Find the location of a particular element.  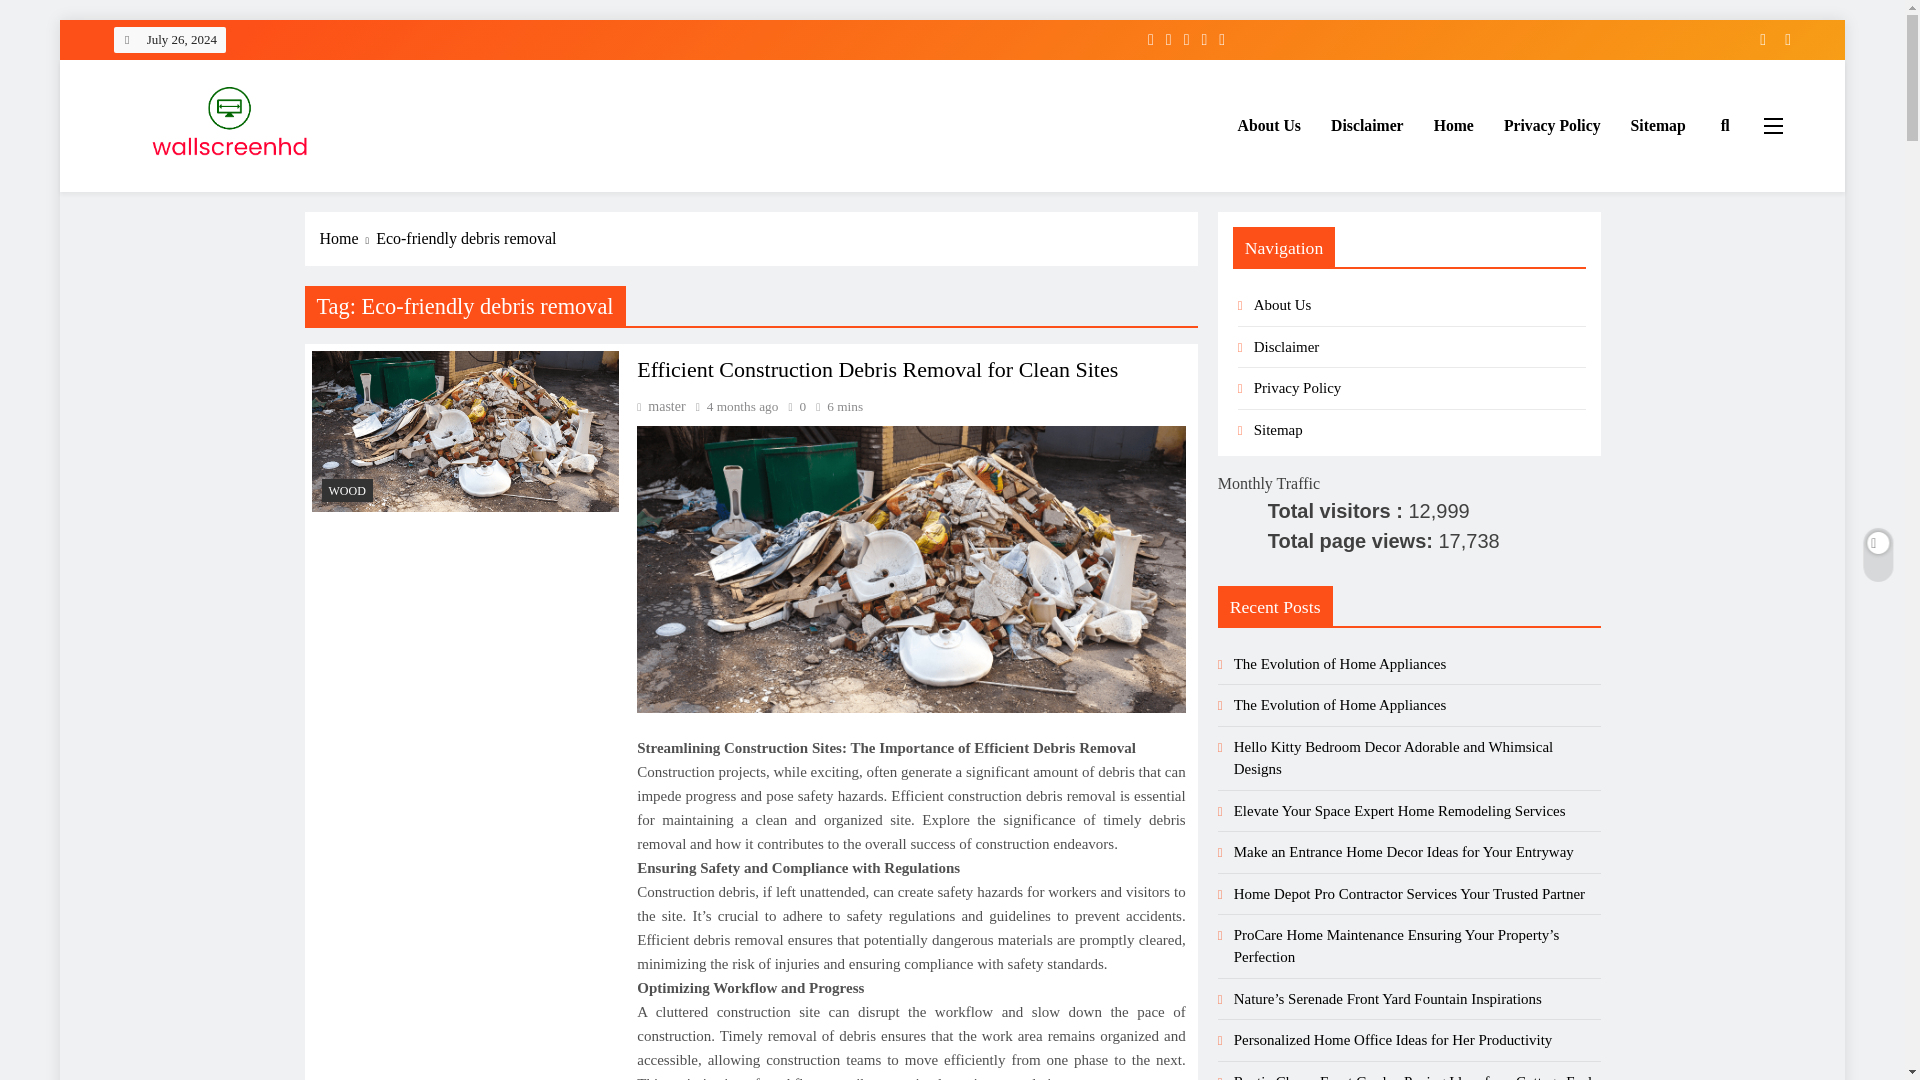

Efficient Construction Debris Removal for Clean Sites is located at coordinates (877, 370).